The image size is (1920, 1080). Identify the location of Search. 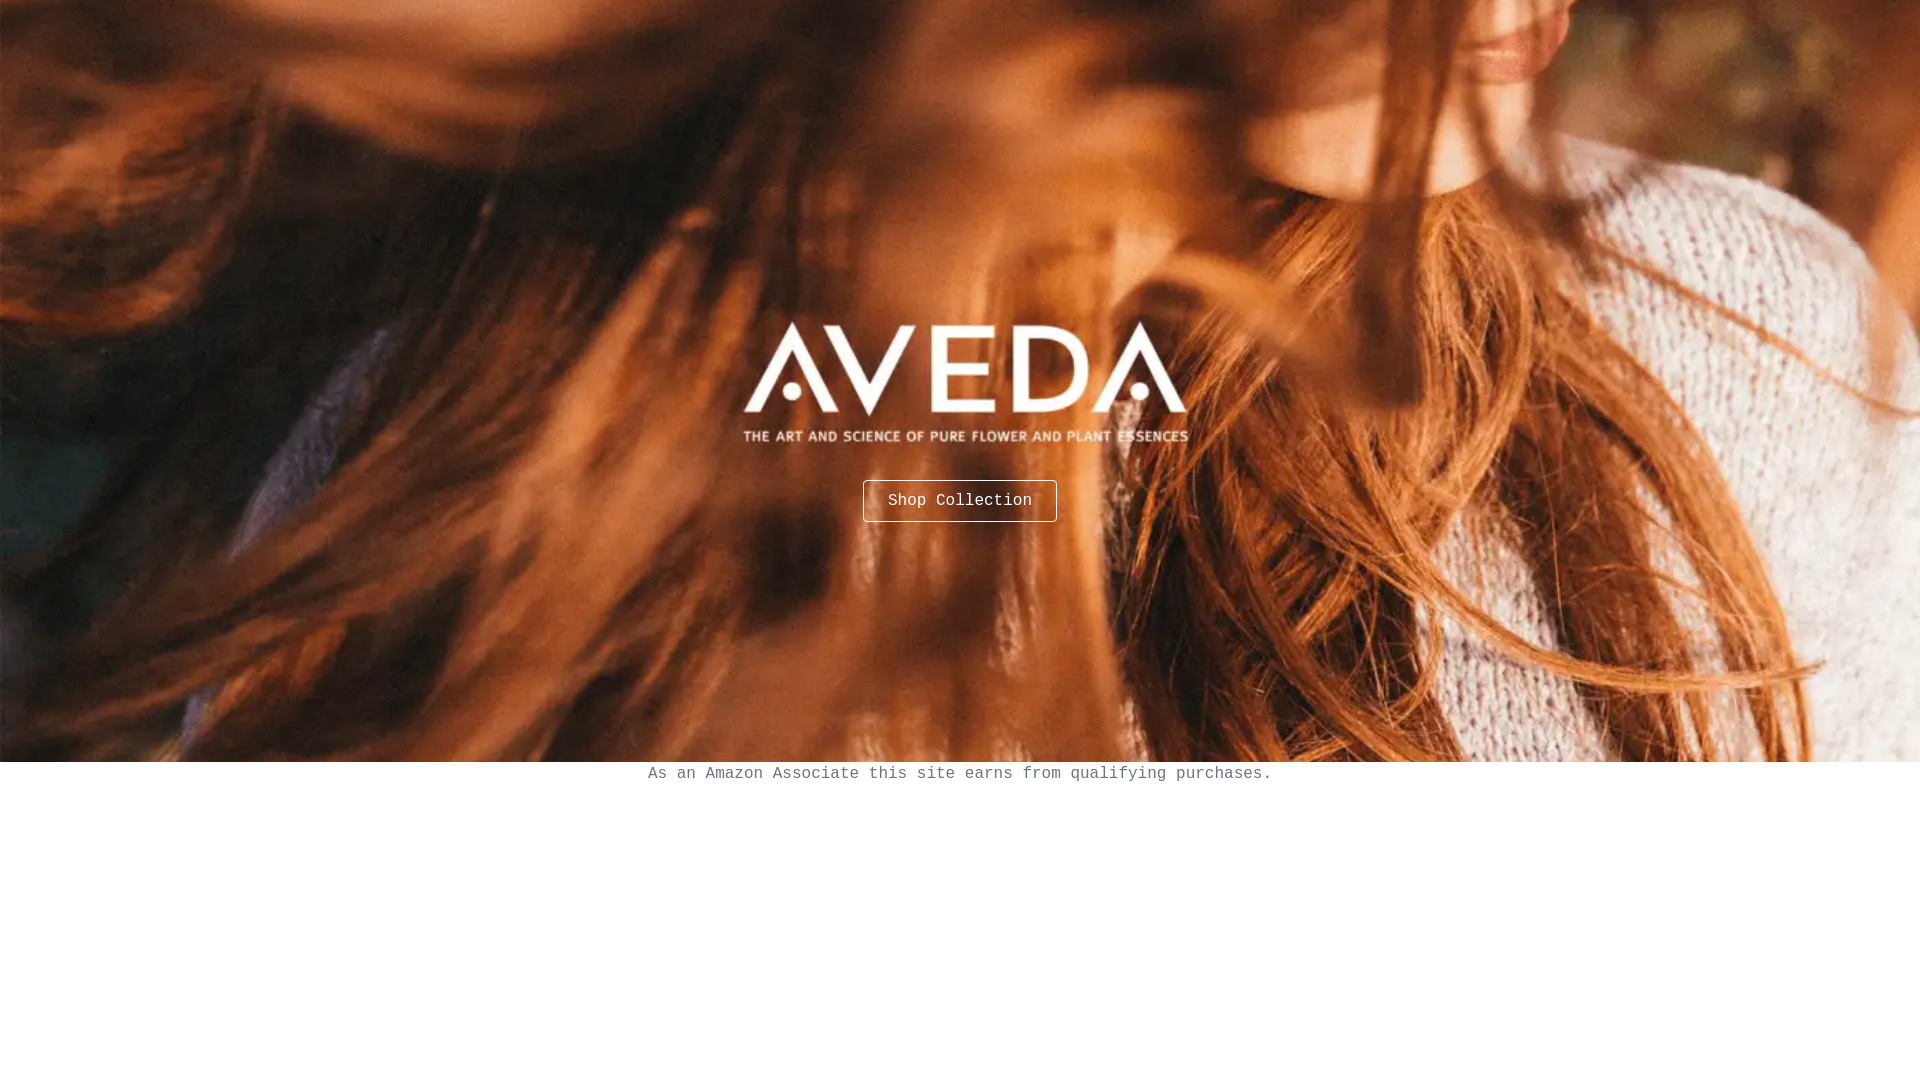
(1242, 657).